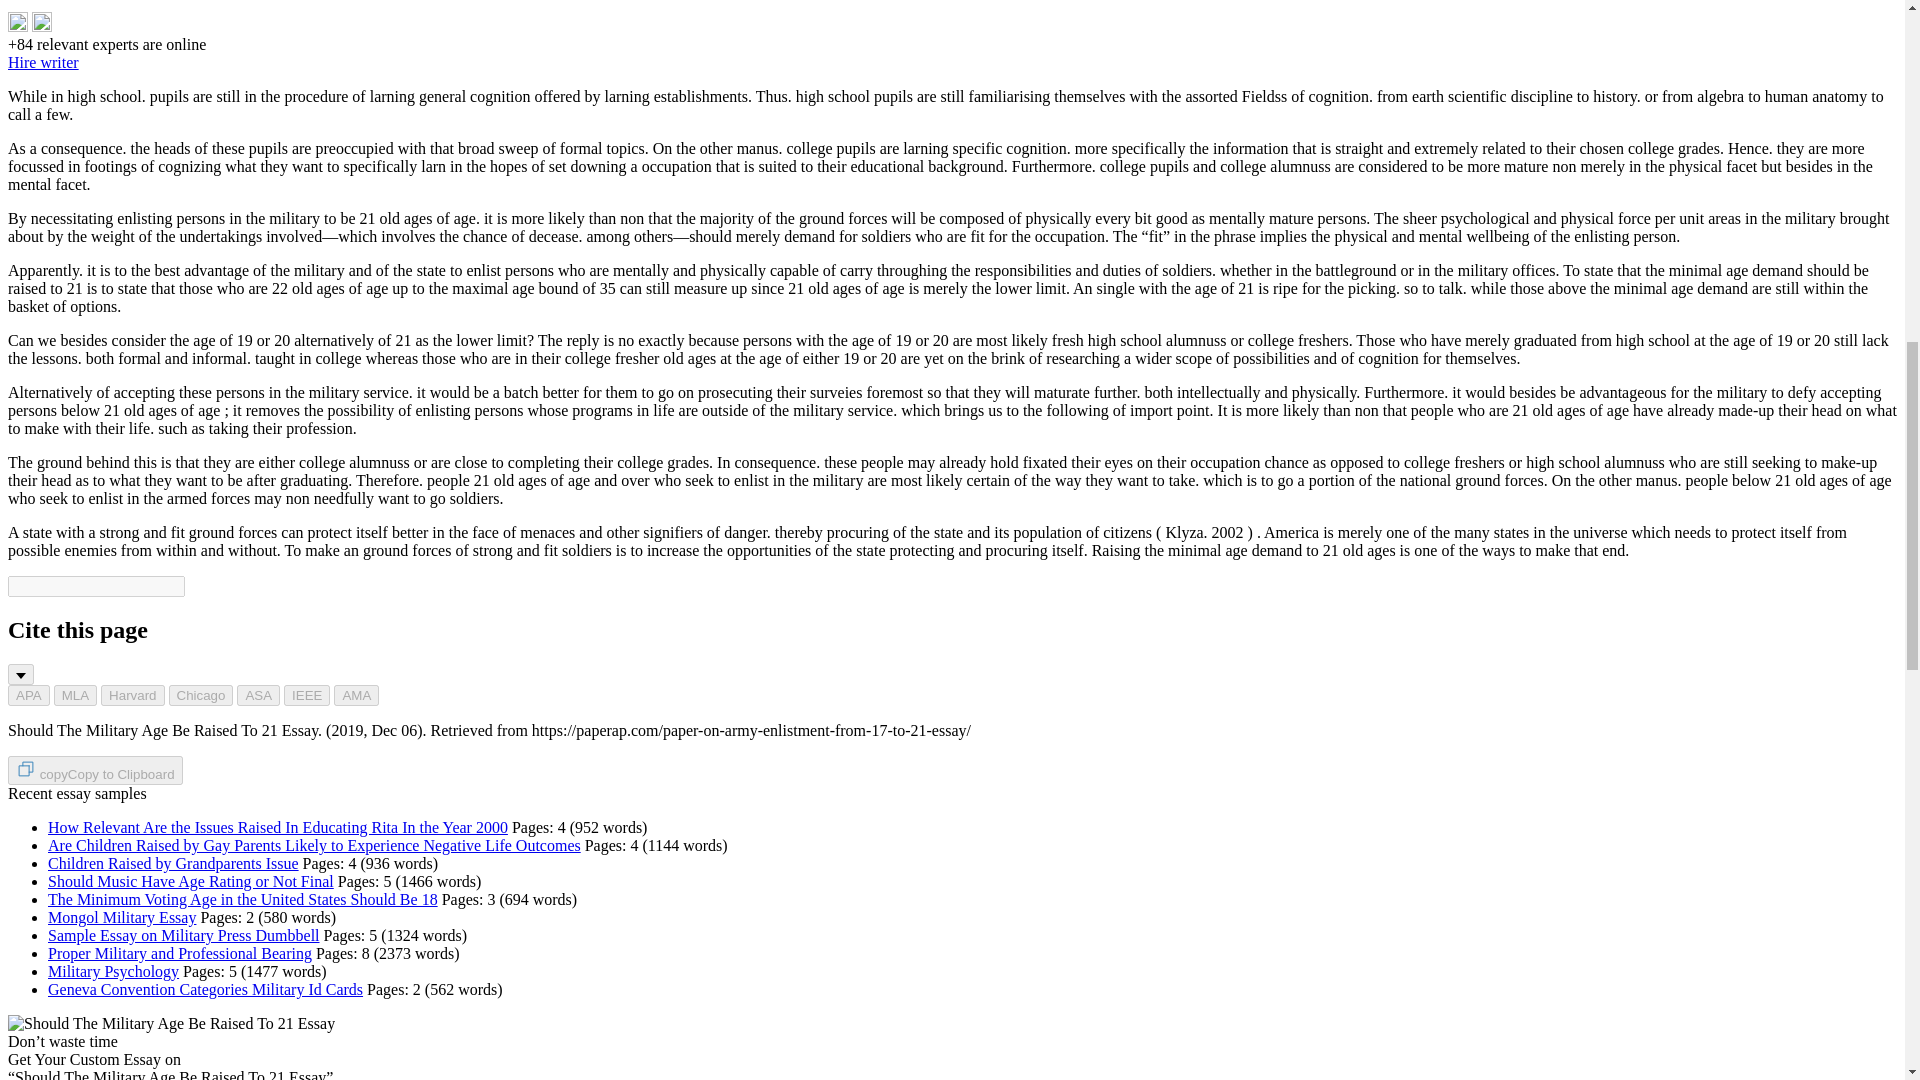 The width and height of the screenshot is (1920, 1080). I want to click on Proper Military and Professional Bearing, so click(180, 954).